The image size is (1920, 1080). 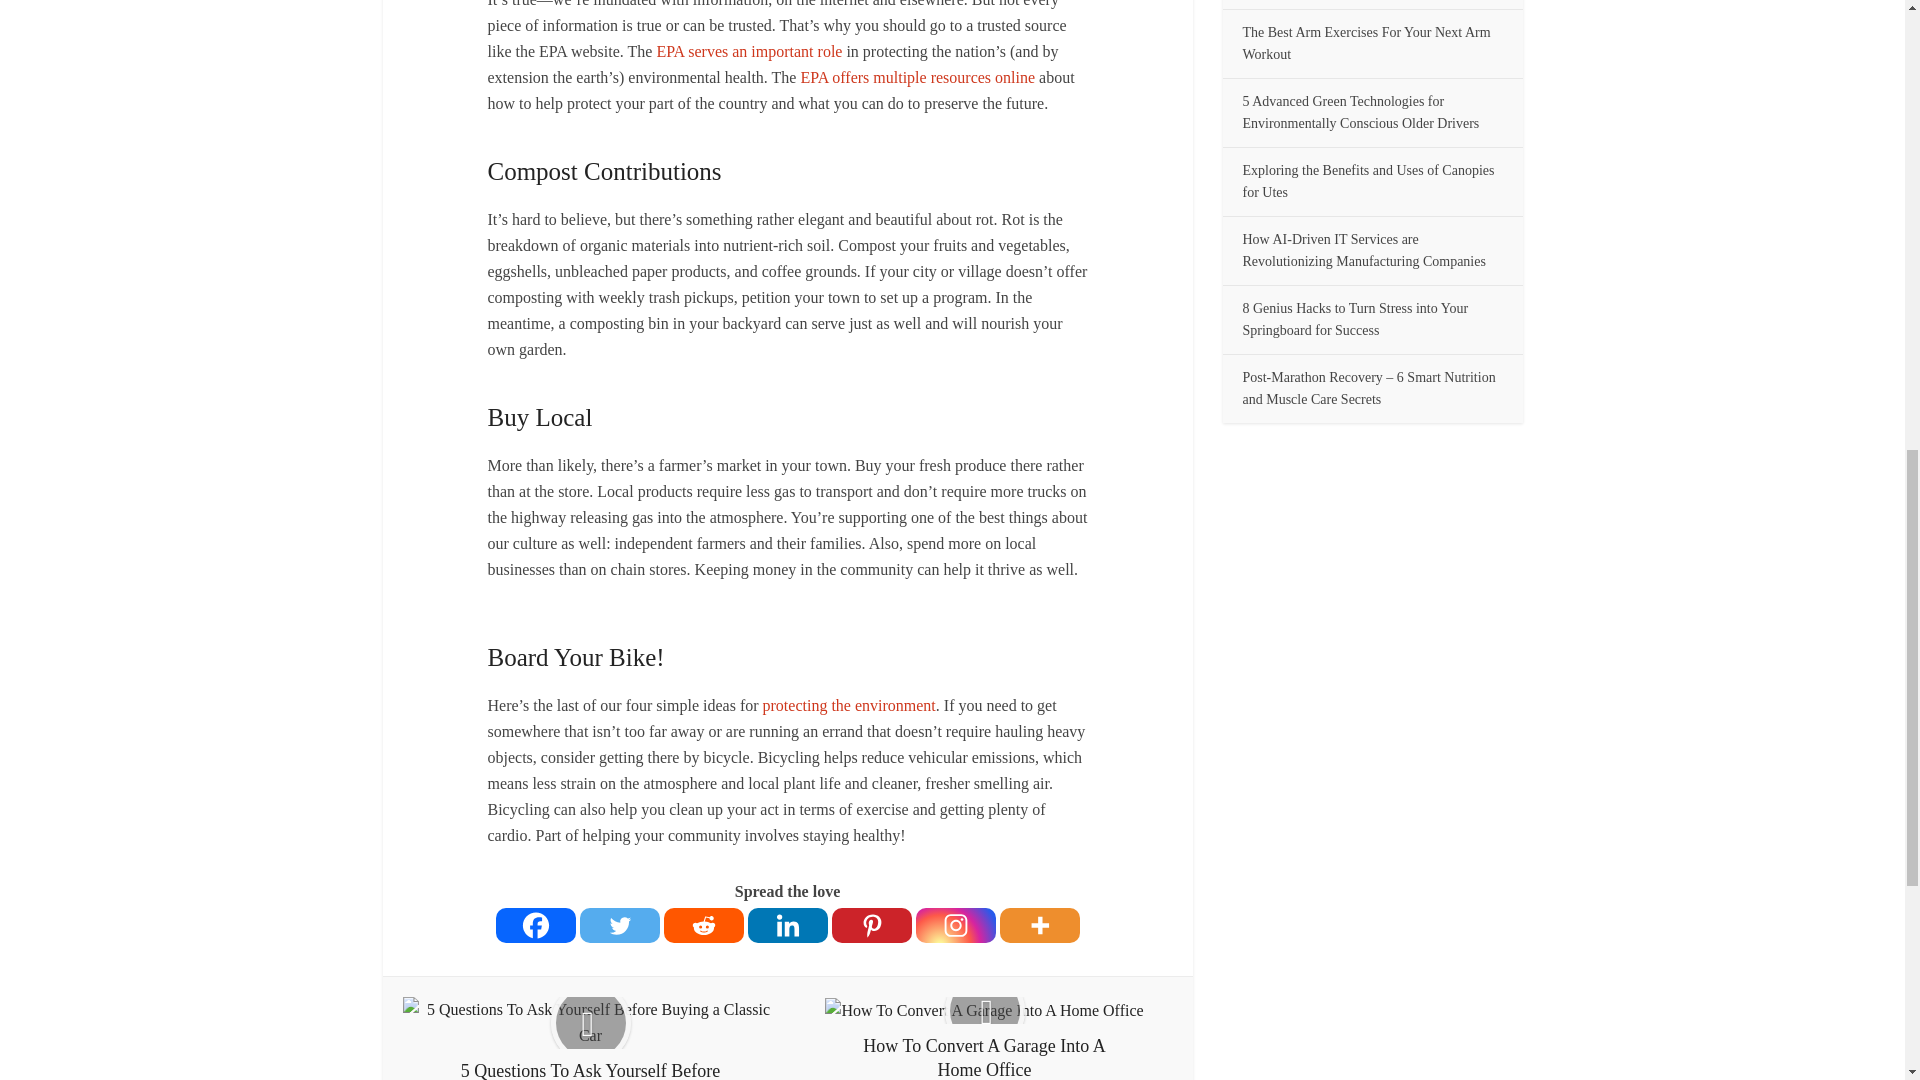 What do you see at coordinates (749, 52) in the screenshot?
I see ` and EPA serves an important role` at bounding box center [749, 52].